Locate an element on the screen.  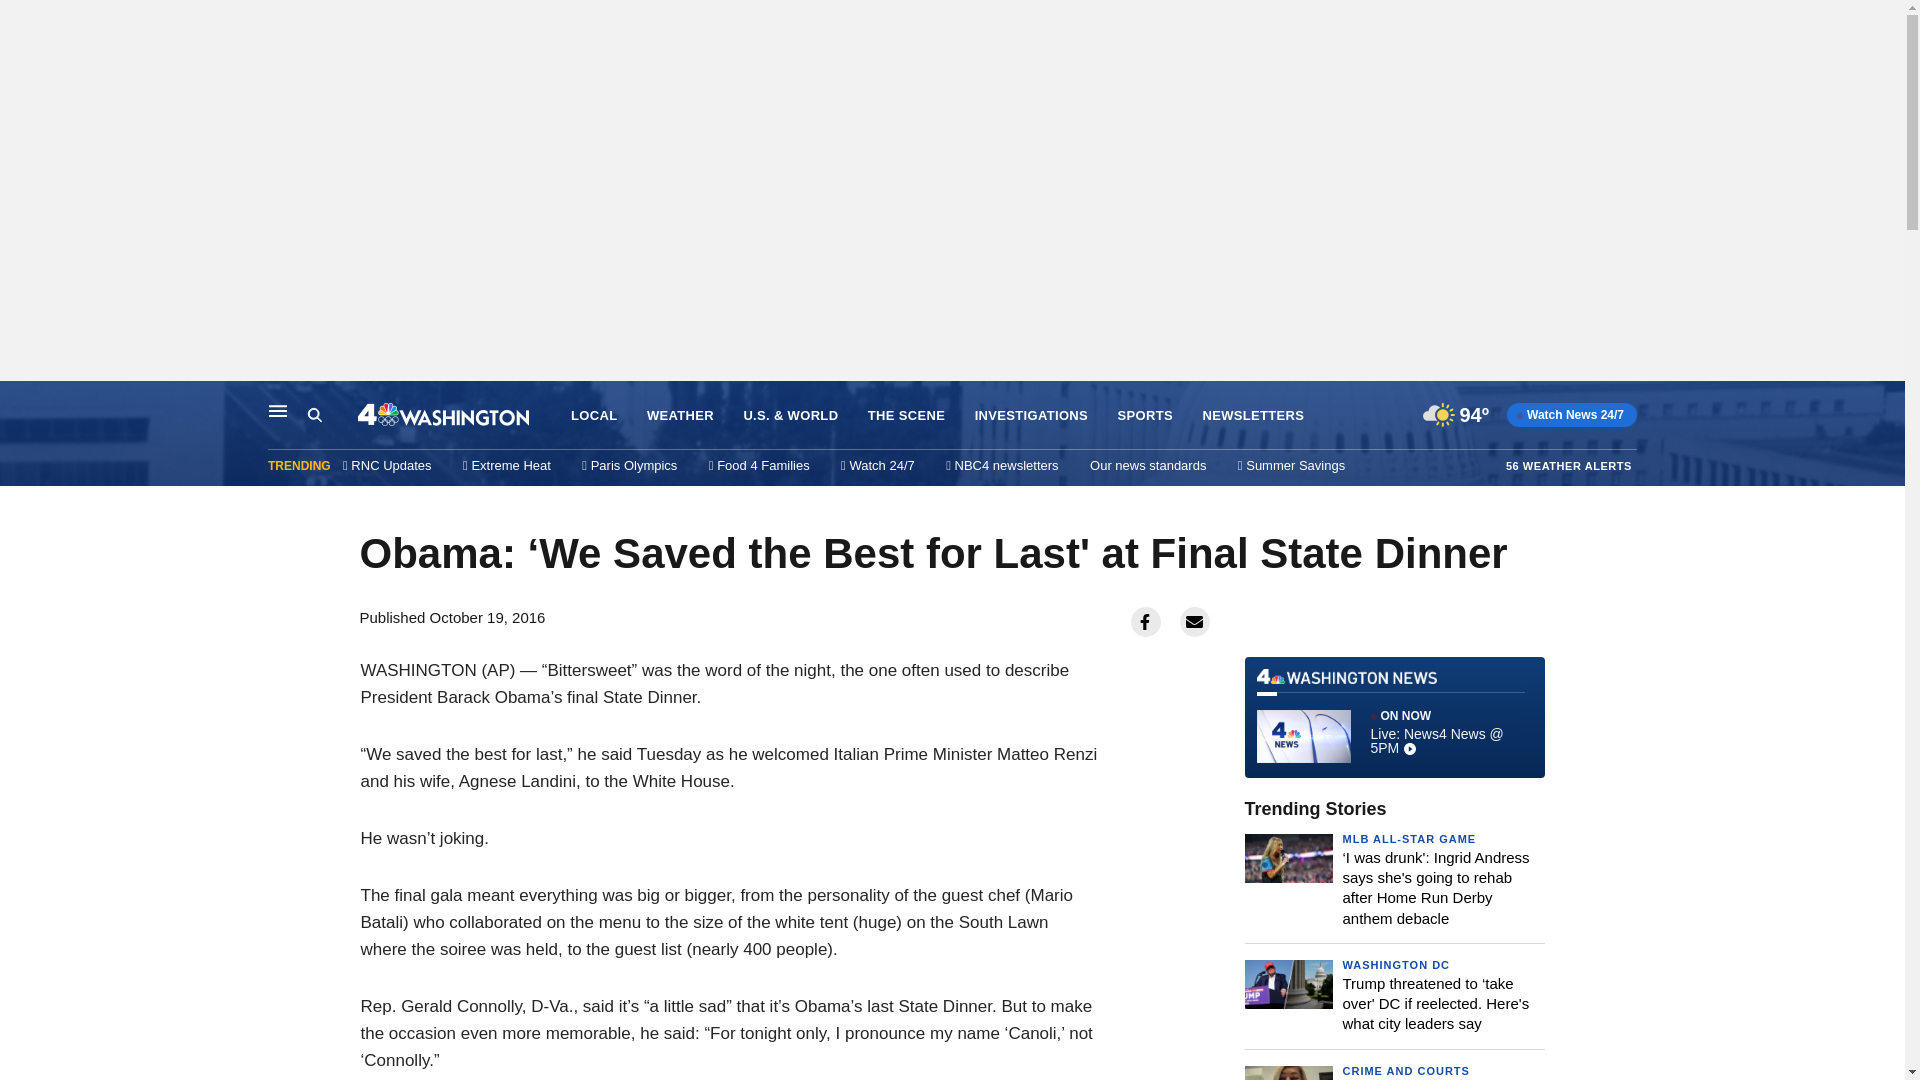
Search is located at coordinates (332, 415).